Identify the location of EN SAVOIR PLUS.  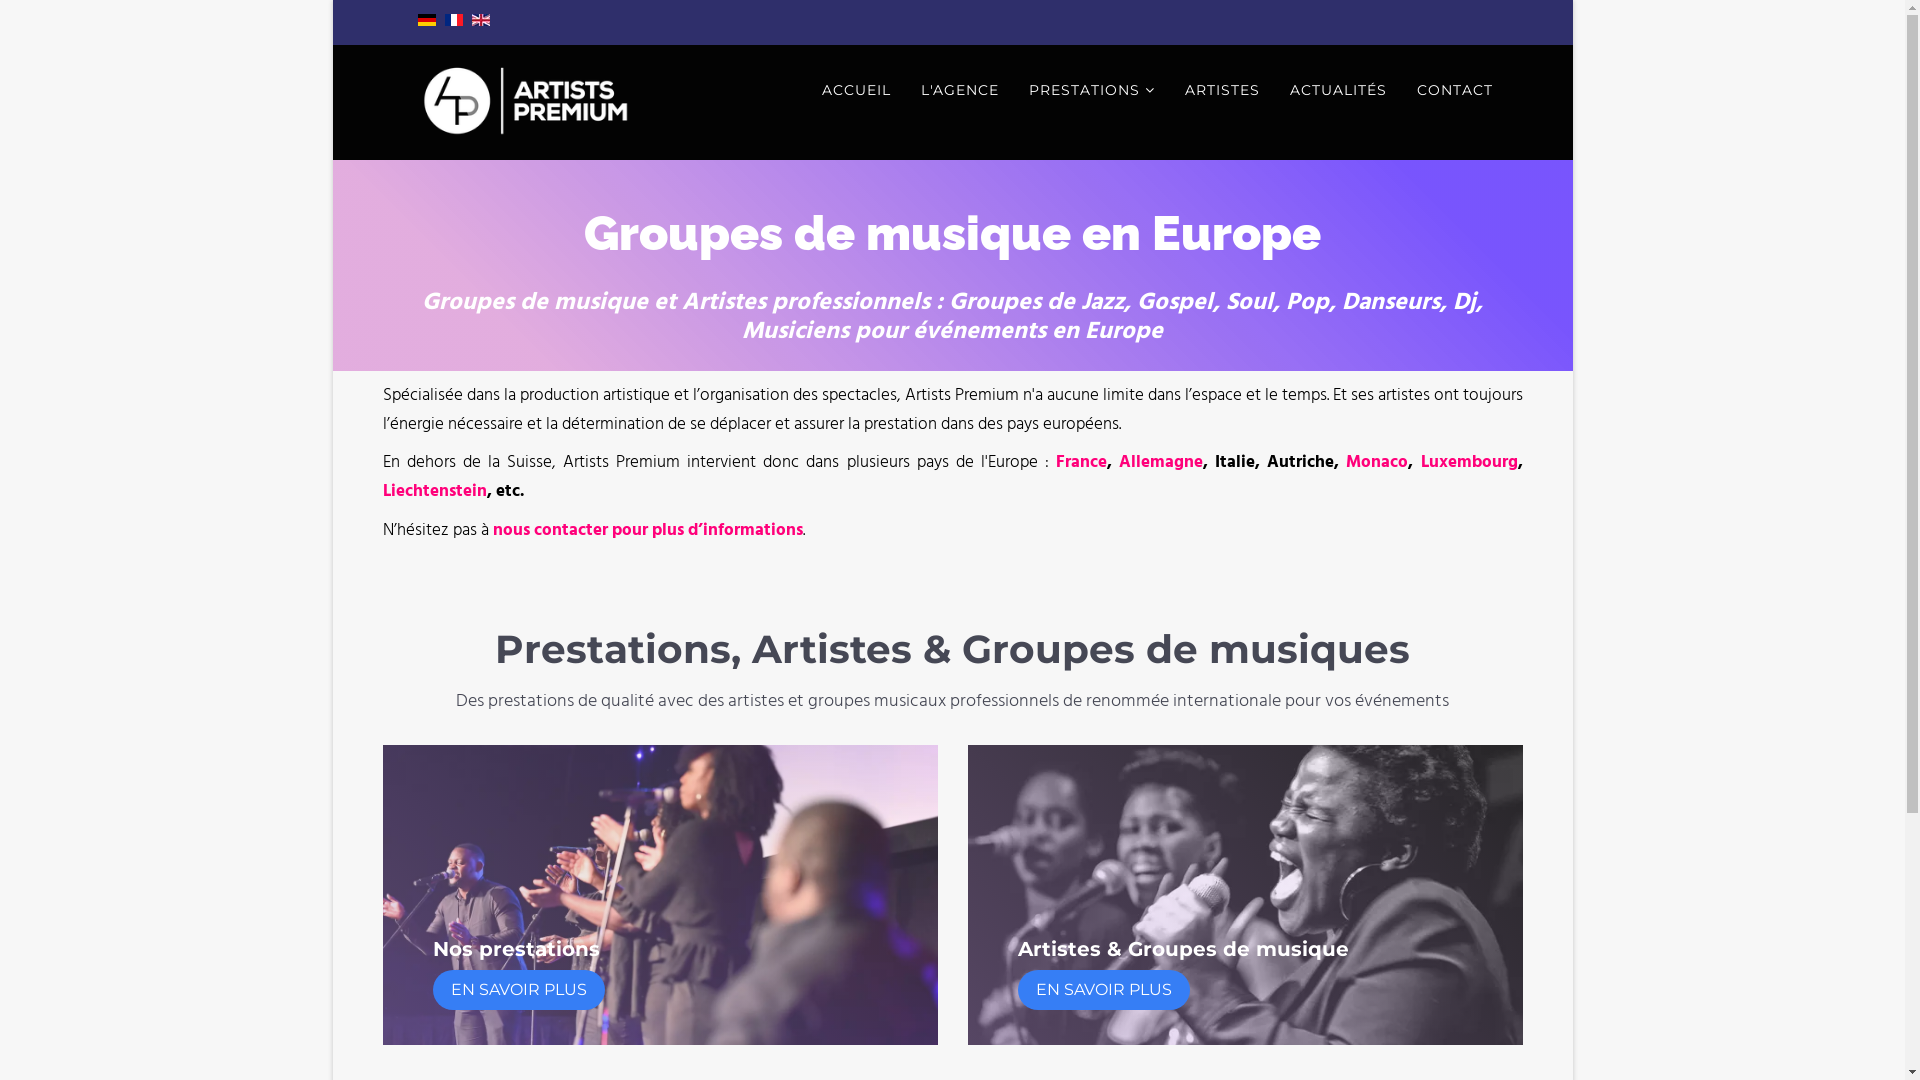
(518, 990).